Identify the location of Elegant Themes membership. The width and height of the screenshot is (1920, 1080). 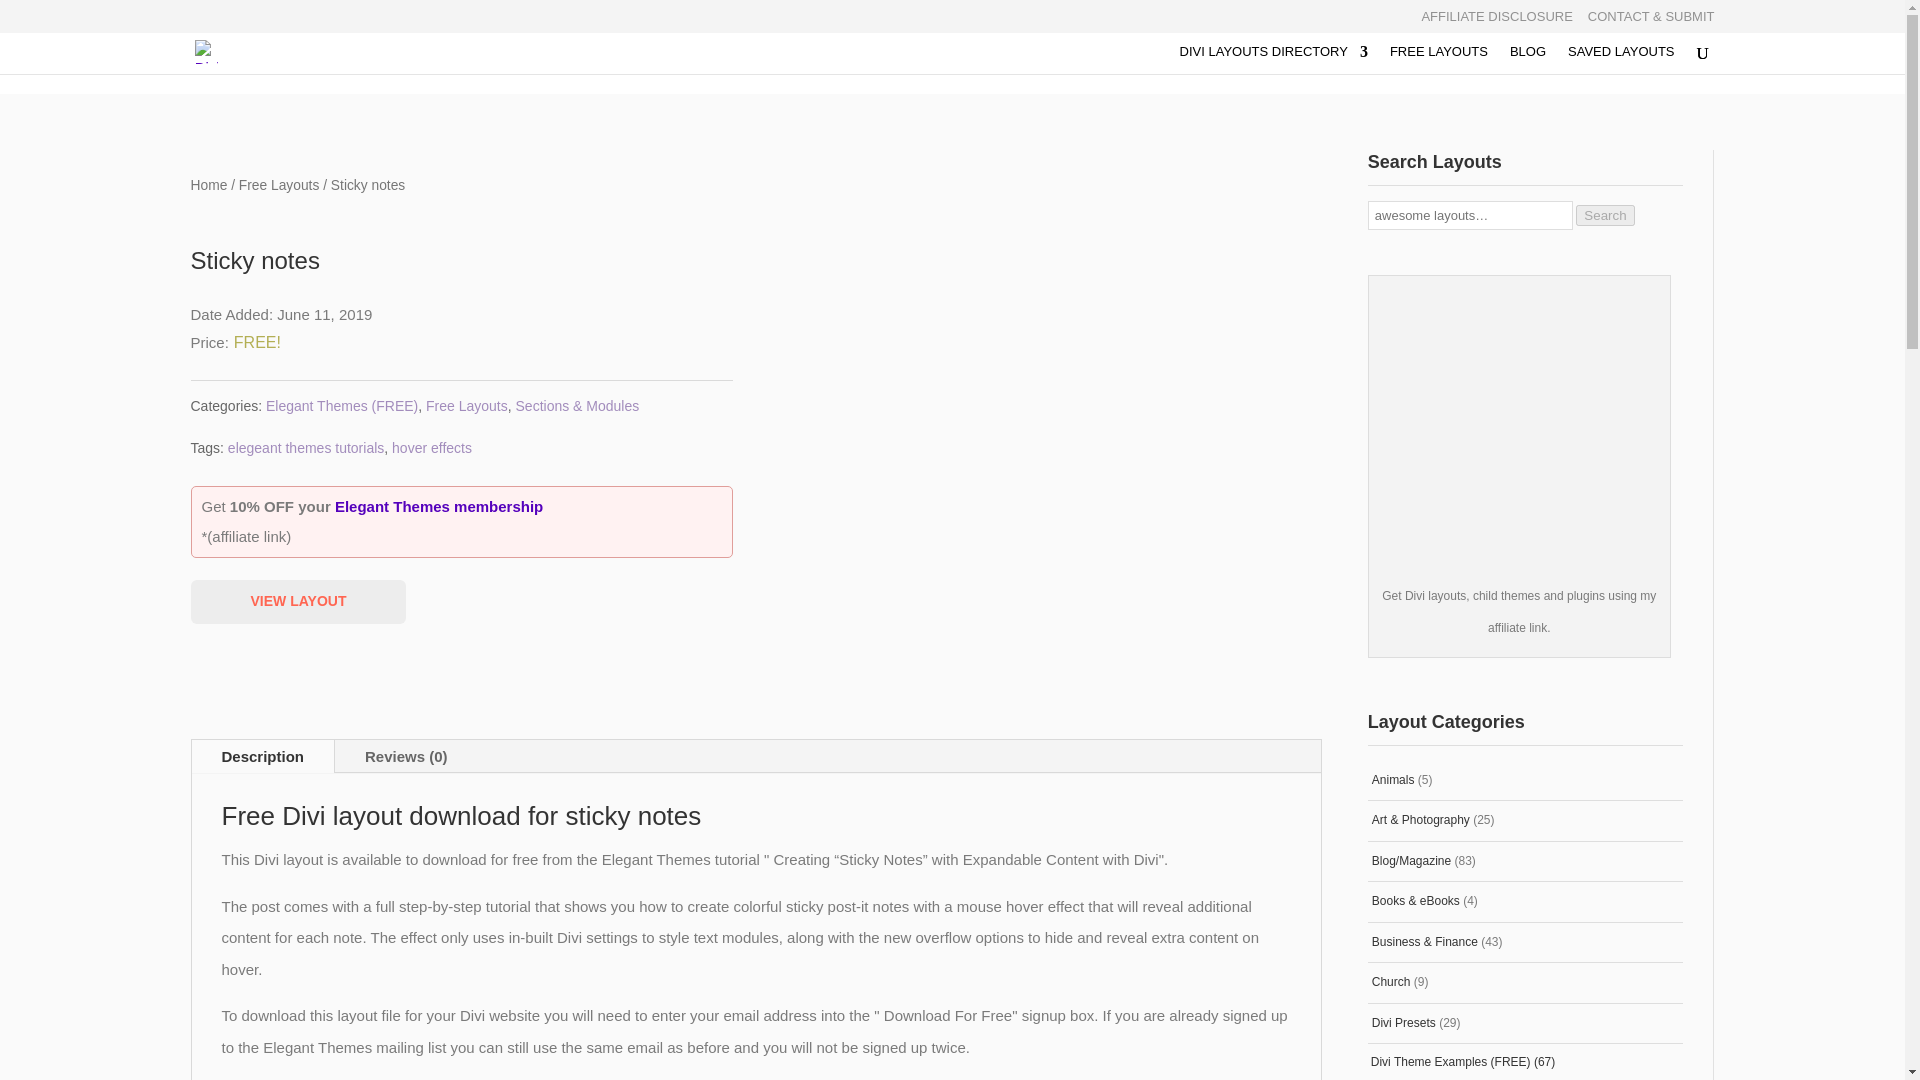
(438, 506).